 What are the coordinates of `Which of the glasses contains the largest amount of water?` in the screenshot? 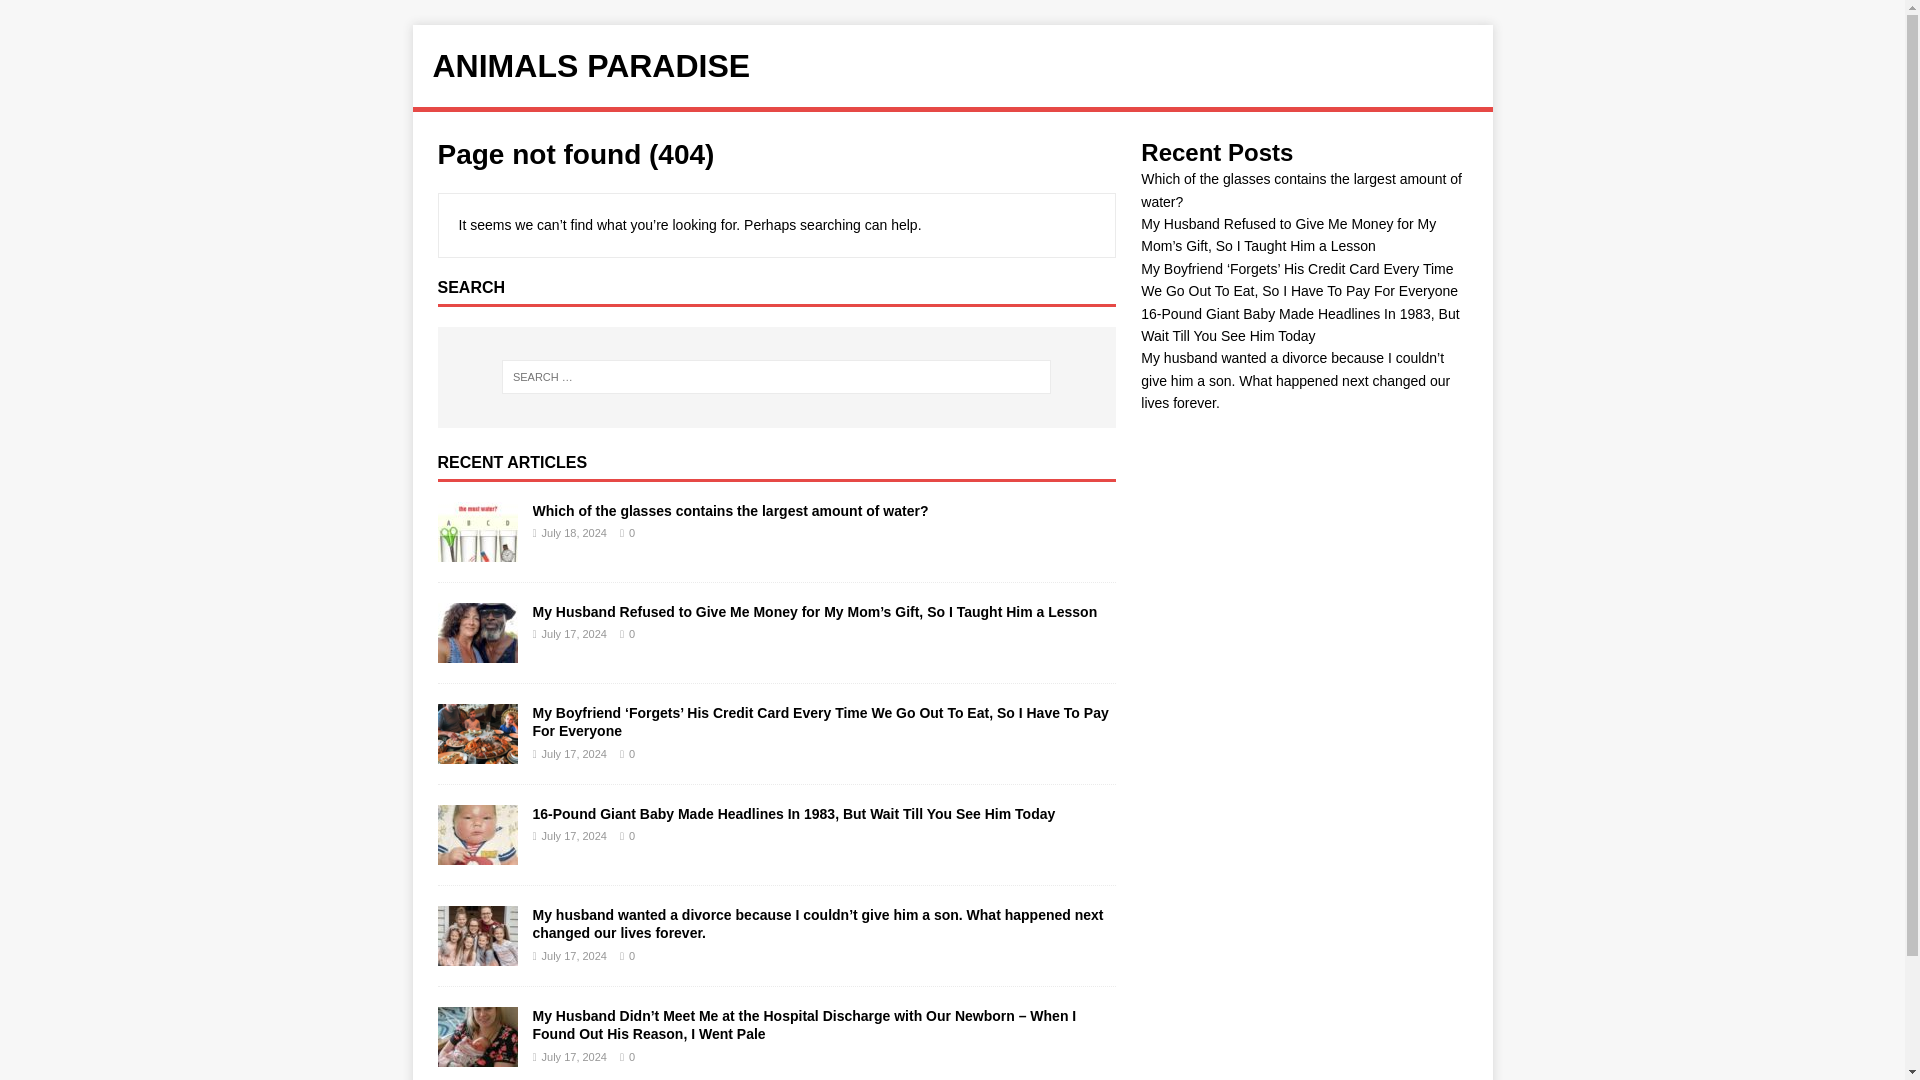 It's located at (1300, 190).